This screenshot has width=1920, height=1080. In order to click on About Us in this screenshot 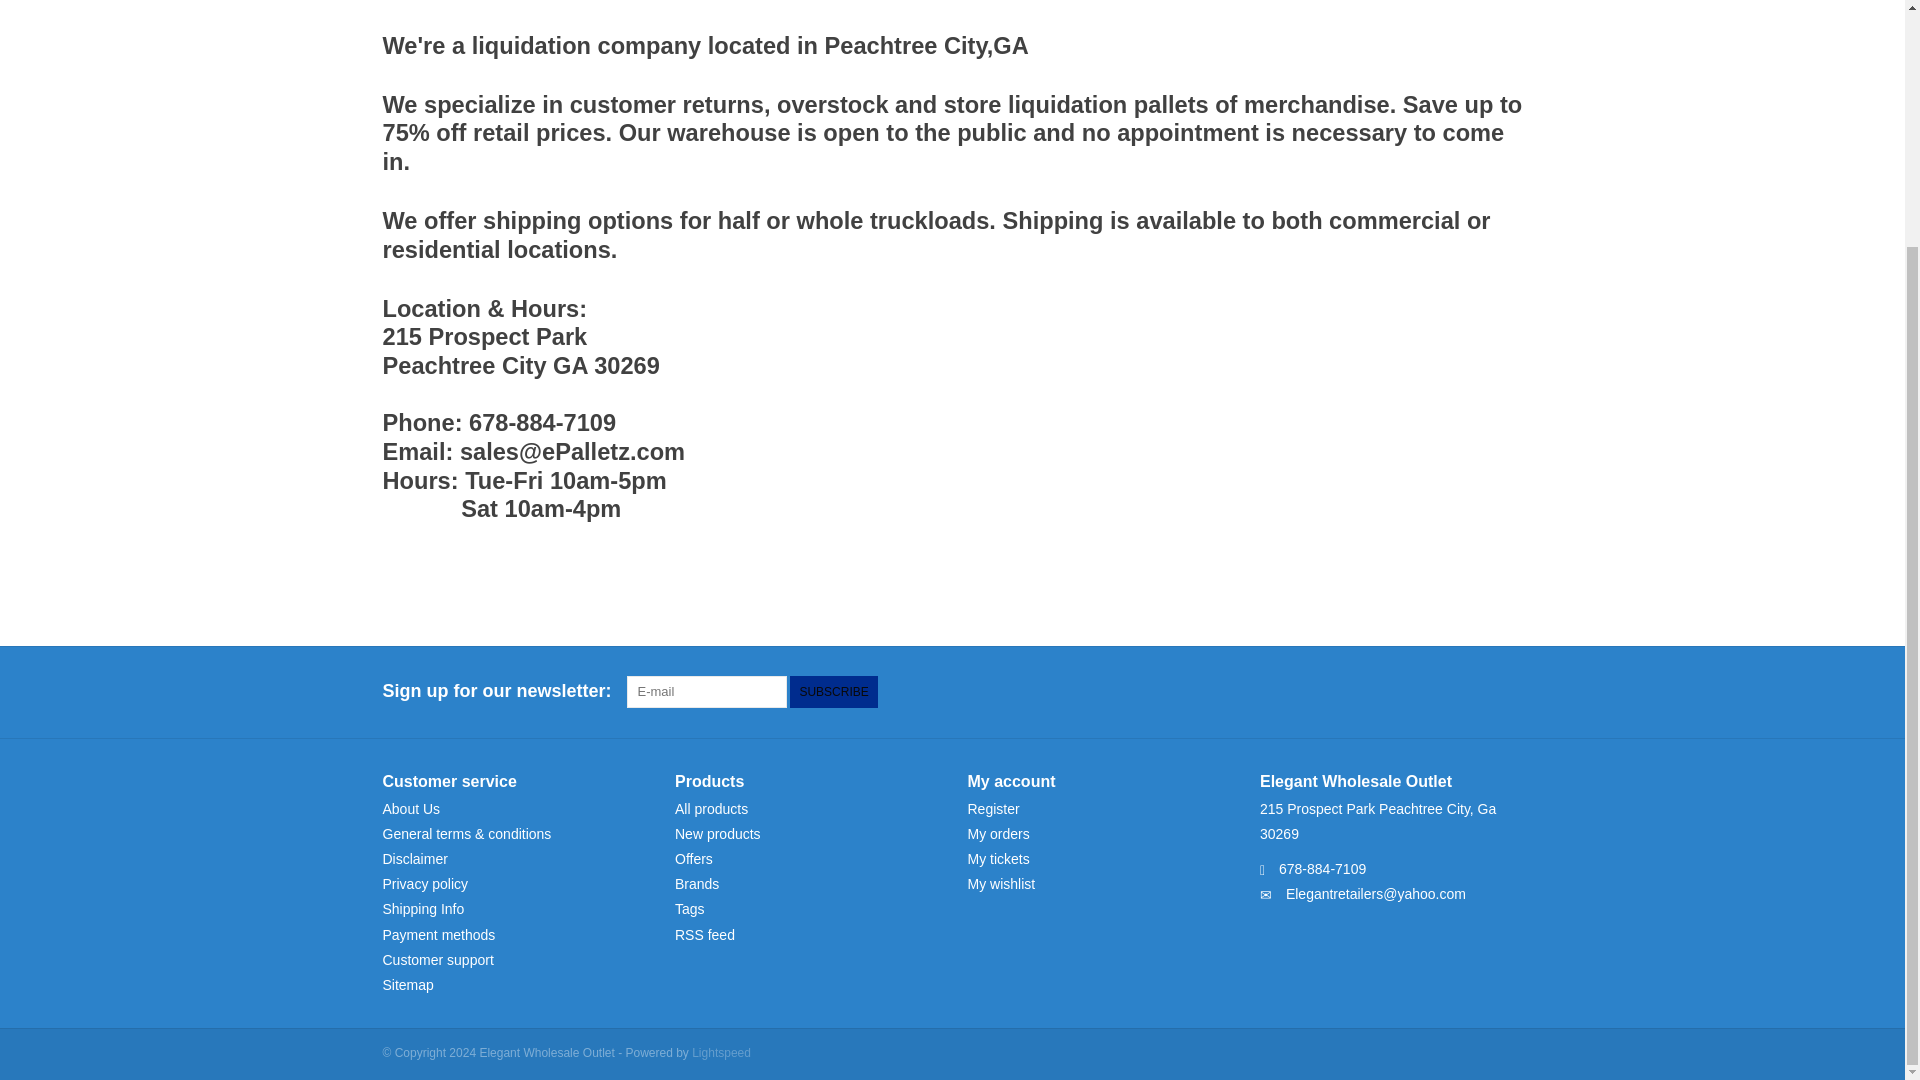, I will do `click(410, 808)`.